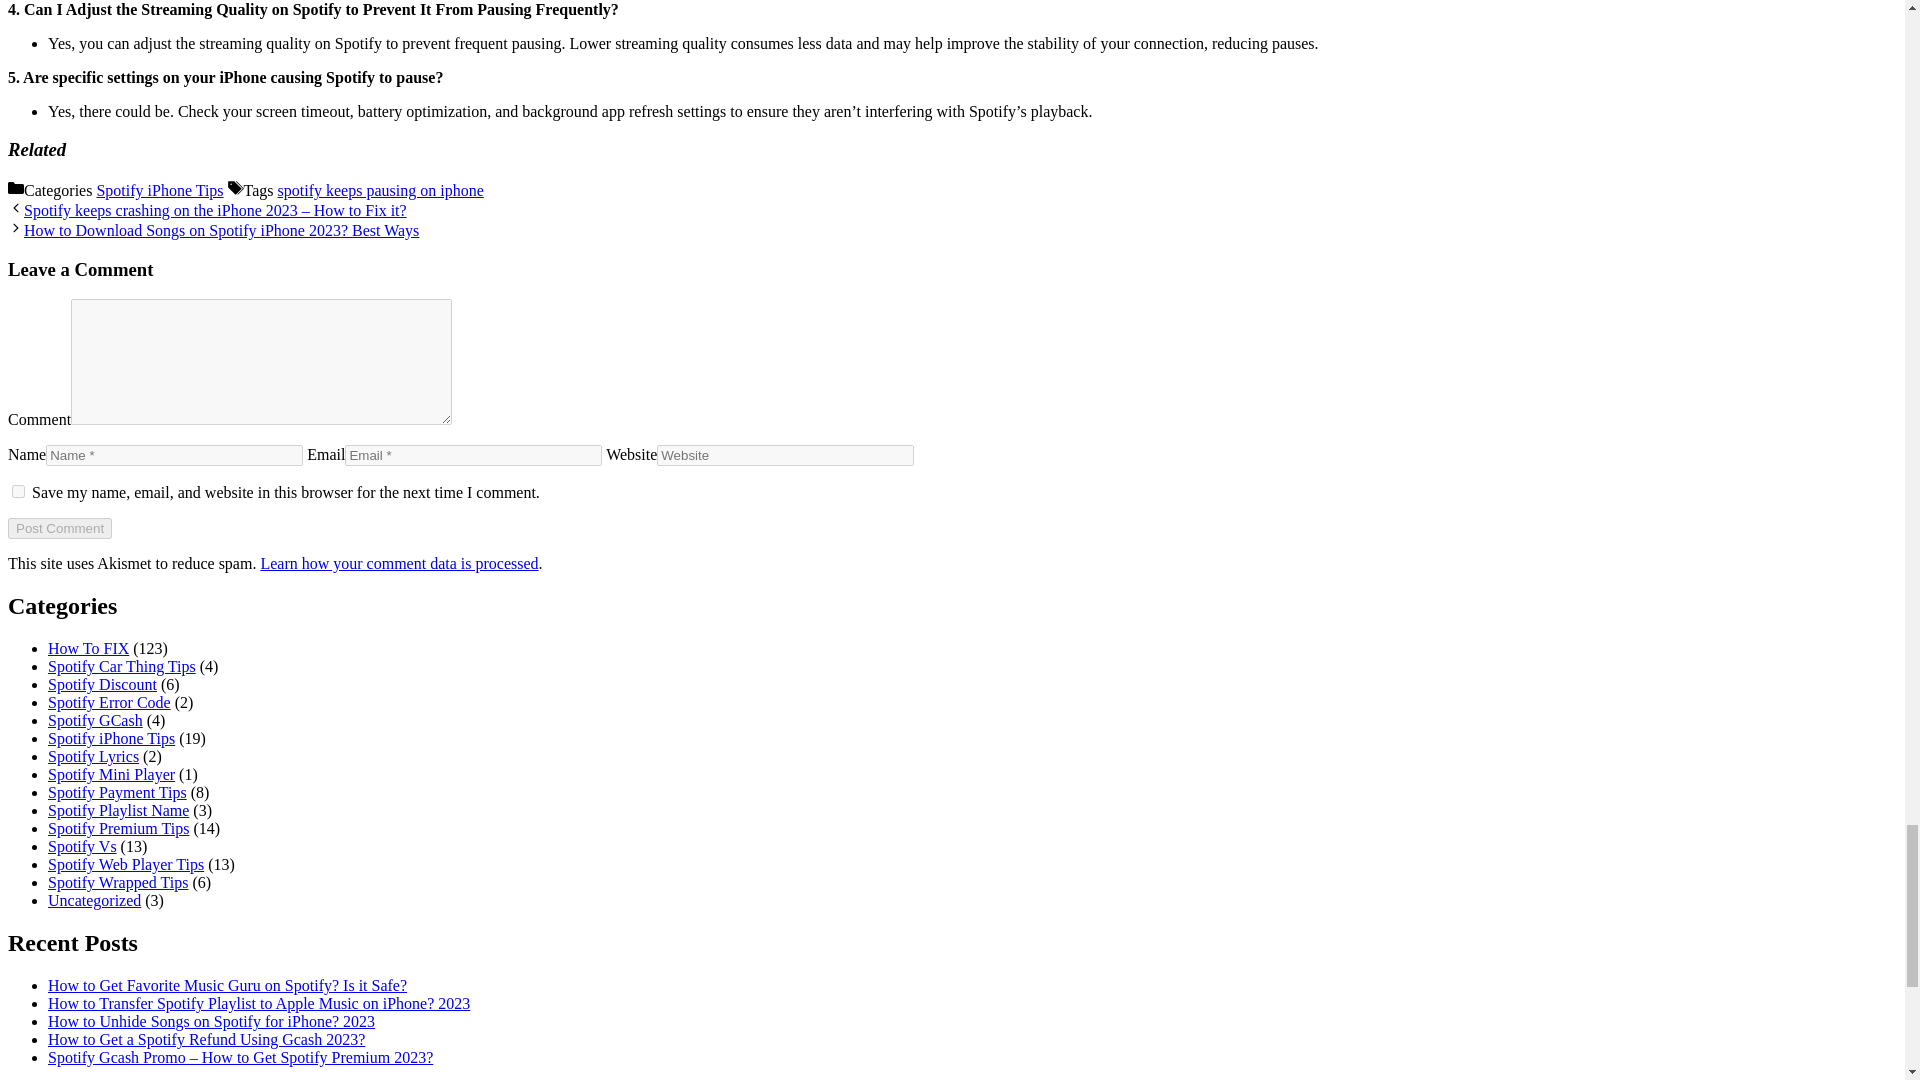 The image size is (1920, 1080). What do you see at coordinates (95, 720) in the screenshot?
I see `Spotify GCash` at bounding box center [95, 720].